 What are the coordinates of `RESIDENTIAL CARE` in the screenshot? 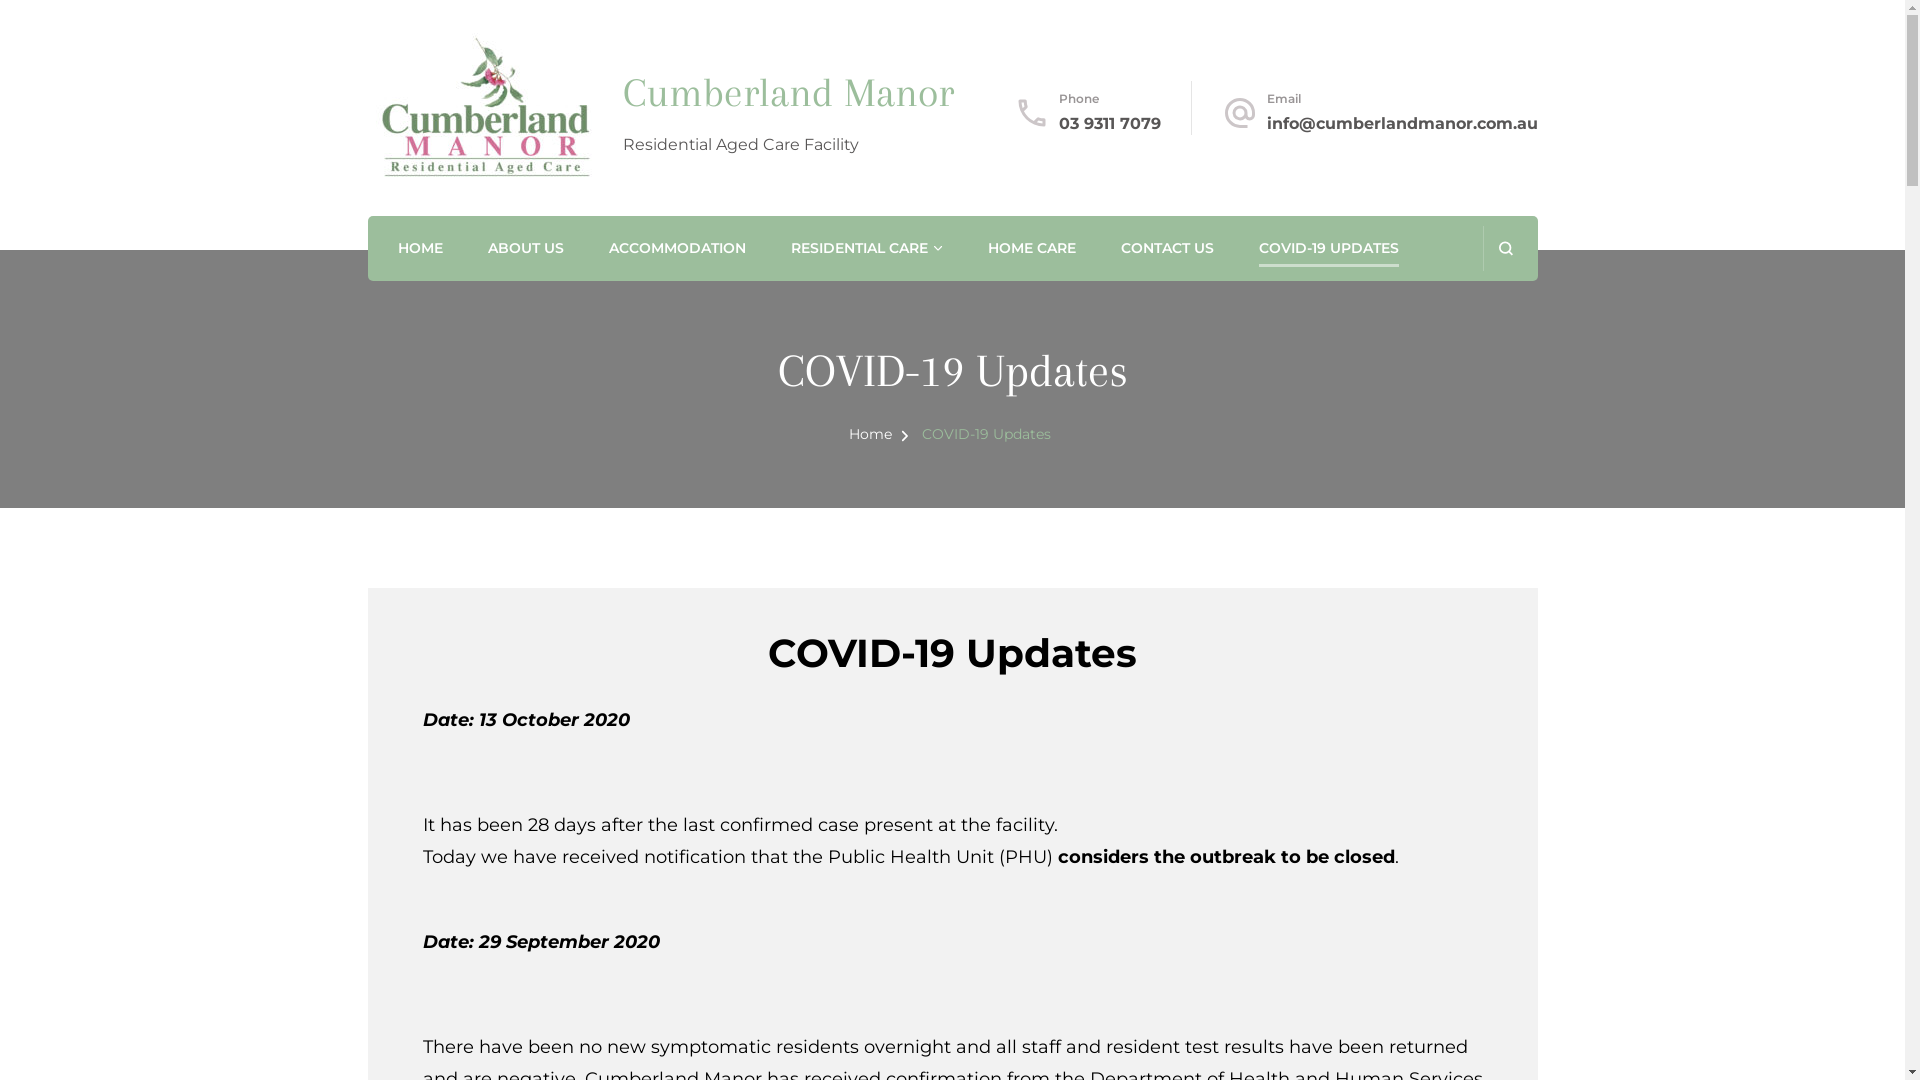 It's located at (858, 250).